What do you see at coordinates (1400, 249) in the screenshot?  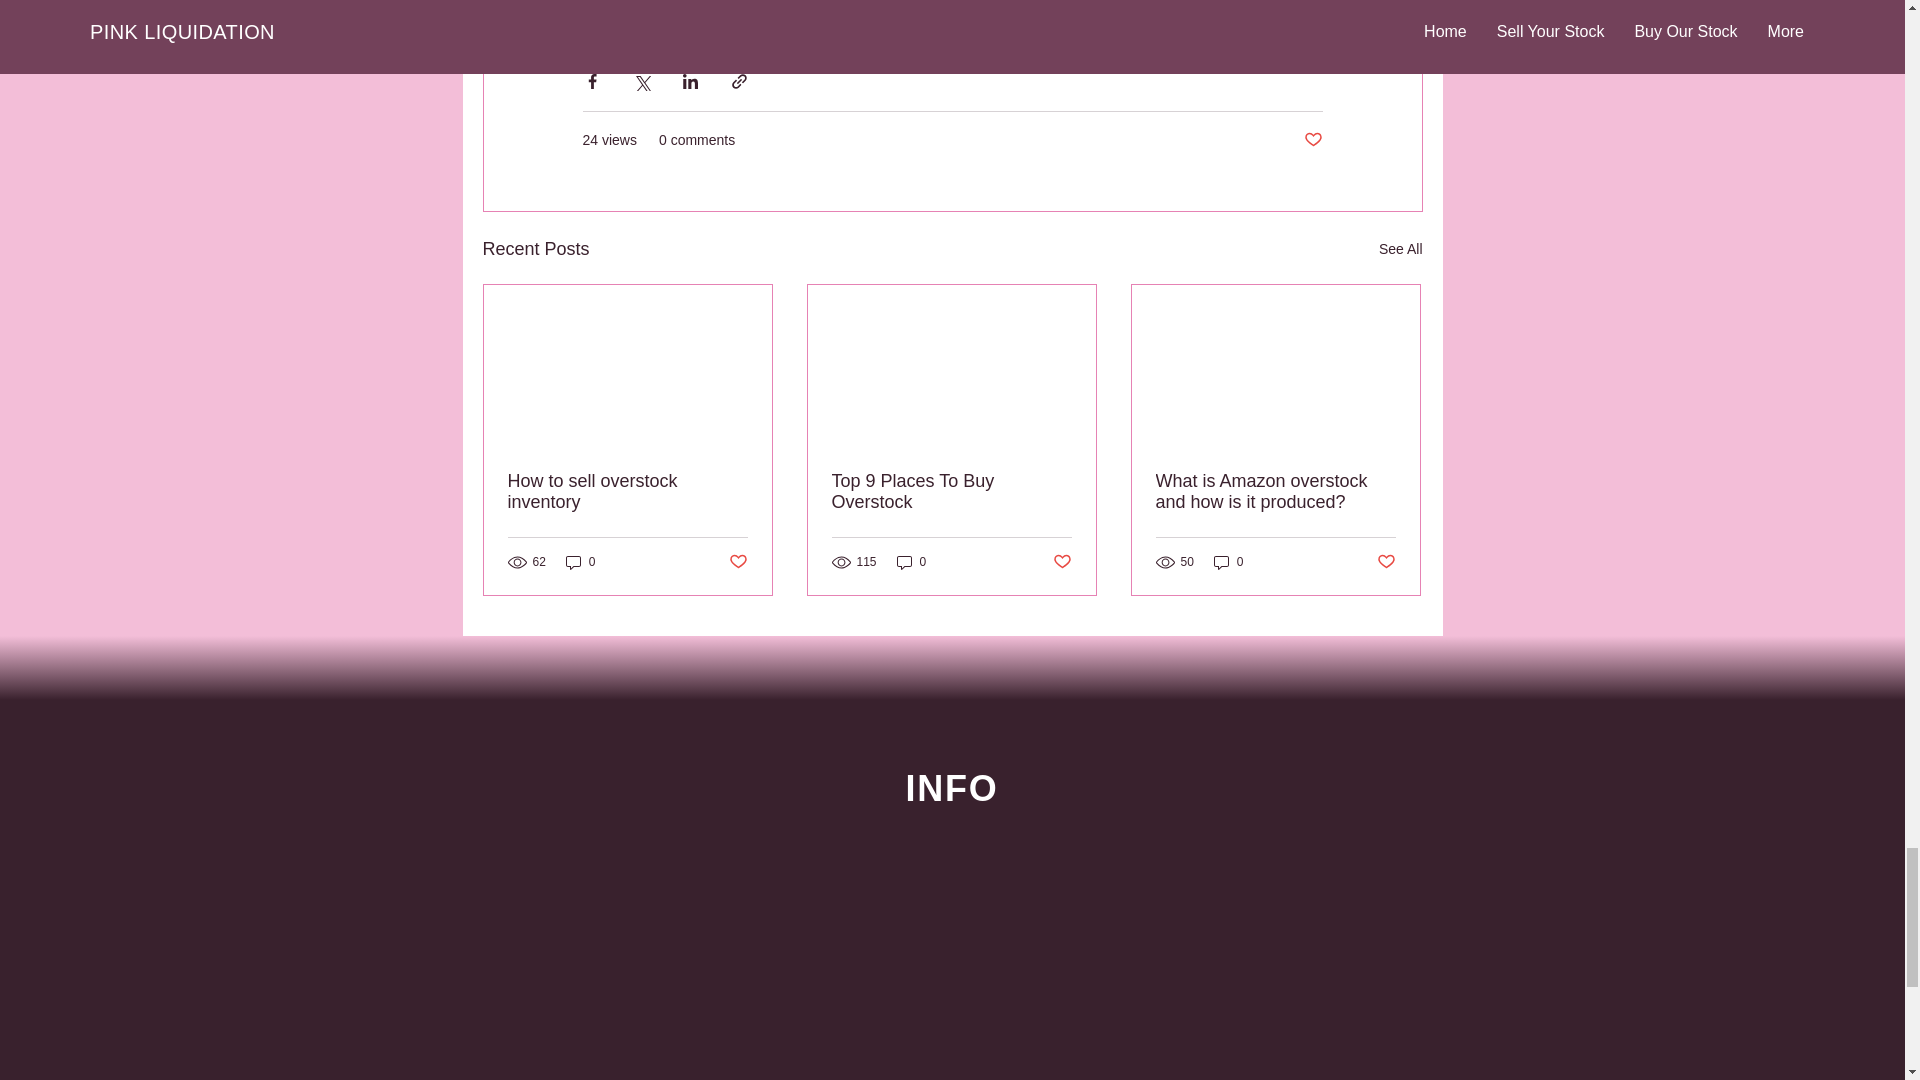 I see `See All` at bounding box center [1400, 249].